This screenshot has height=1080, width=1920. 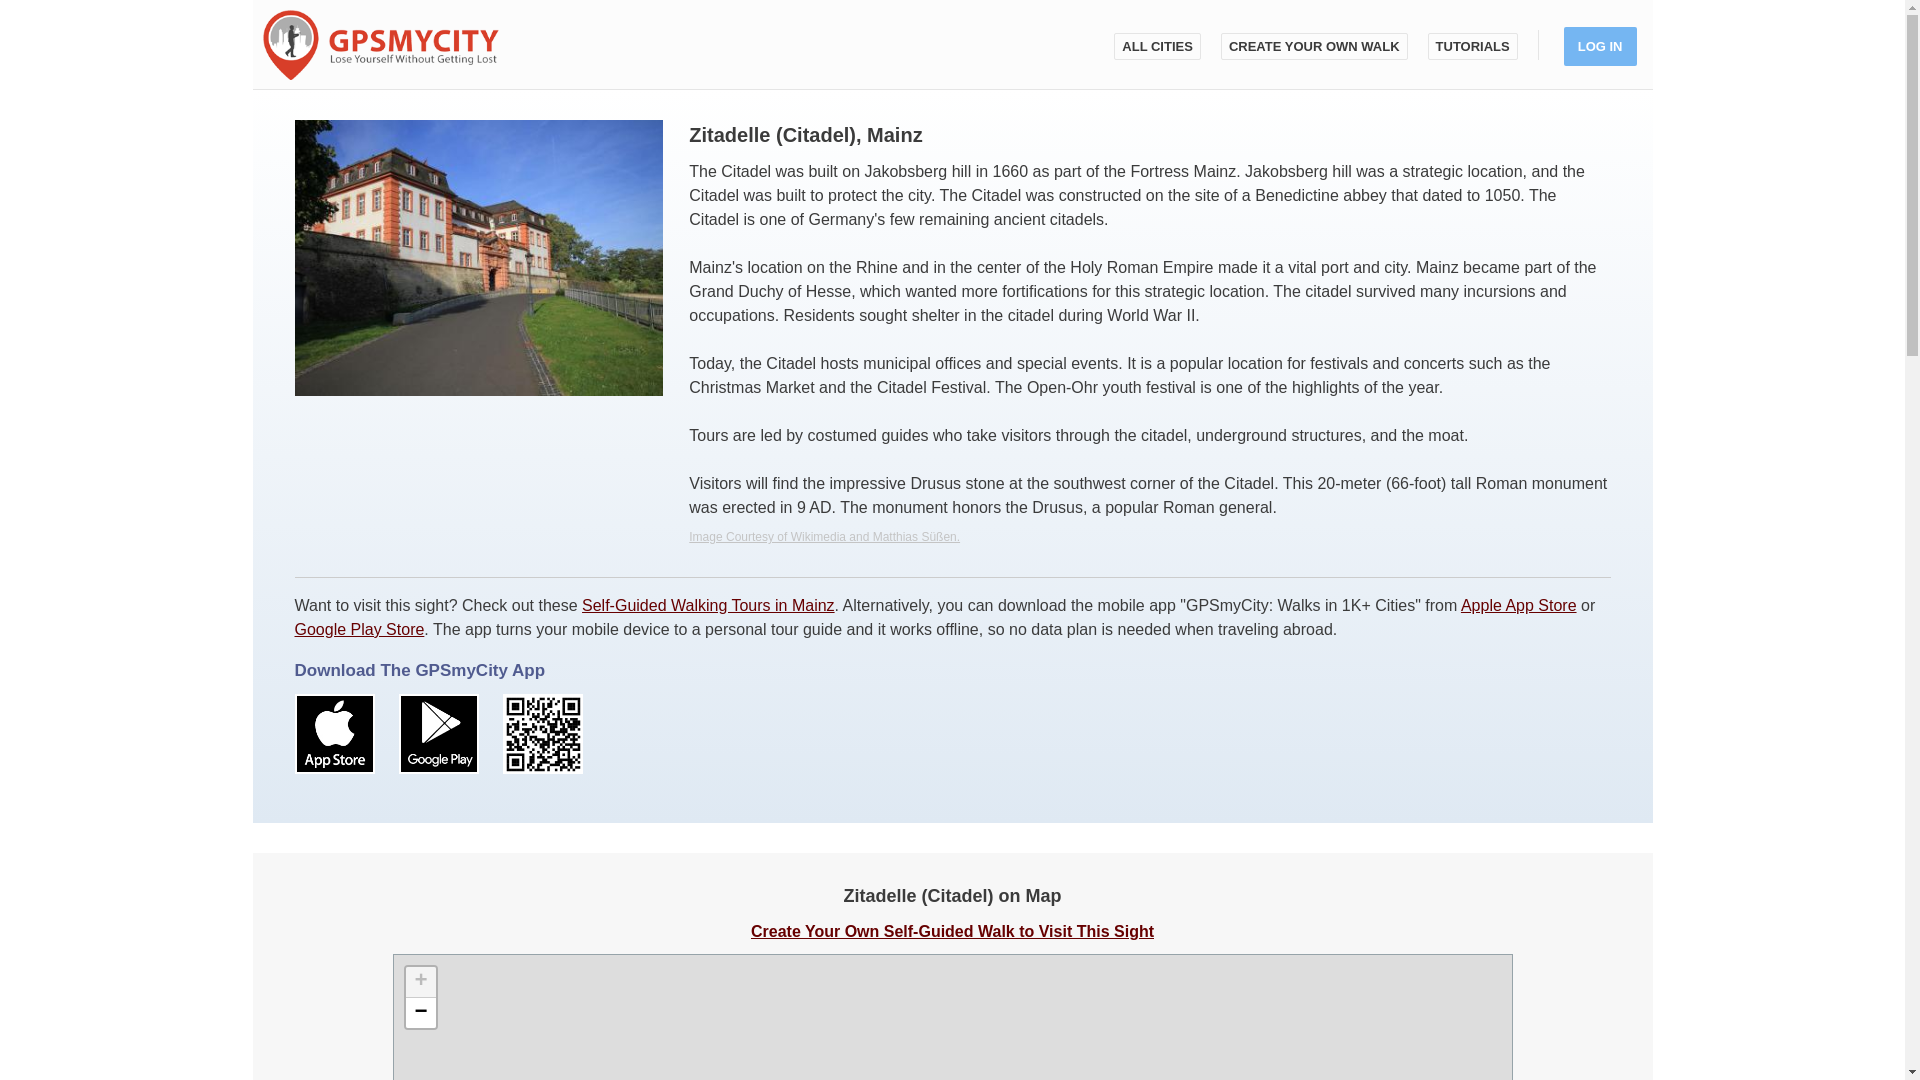 I want to click on GPSmyCity city walks app, so click(x=379, y=44).